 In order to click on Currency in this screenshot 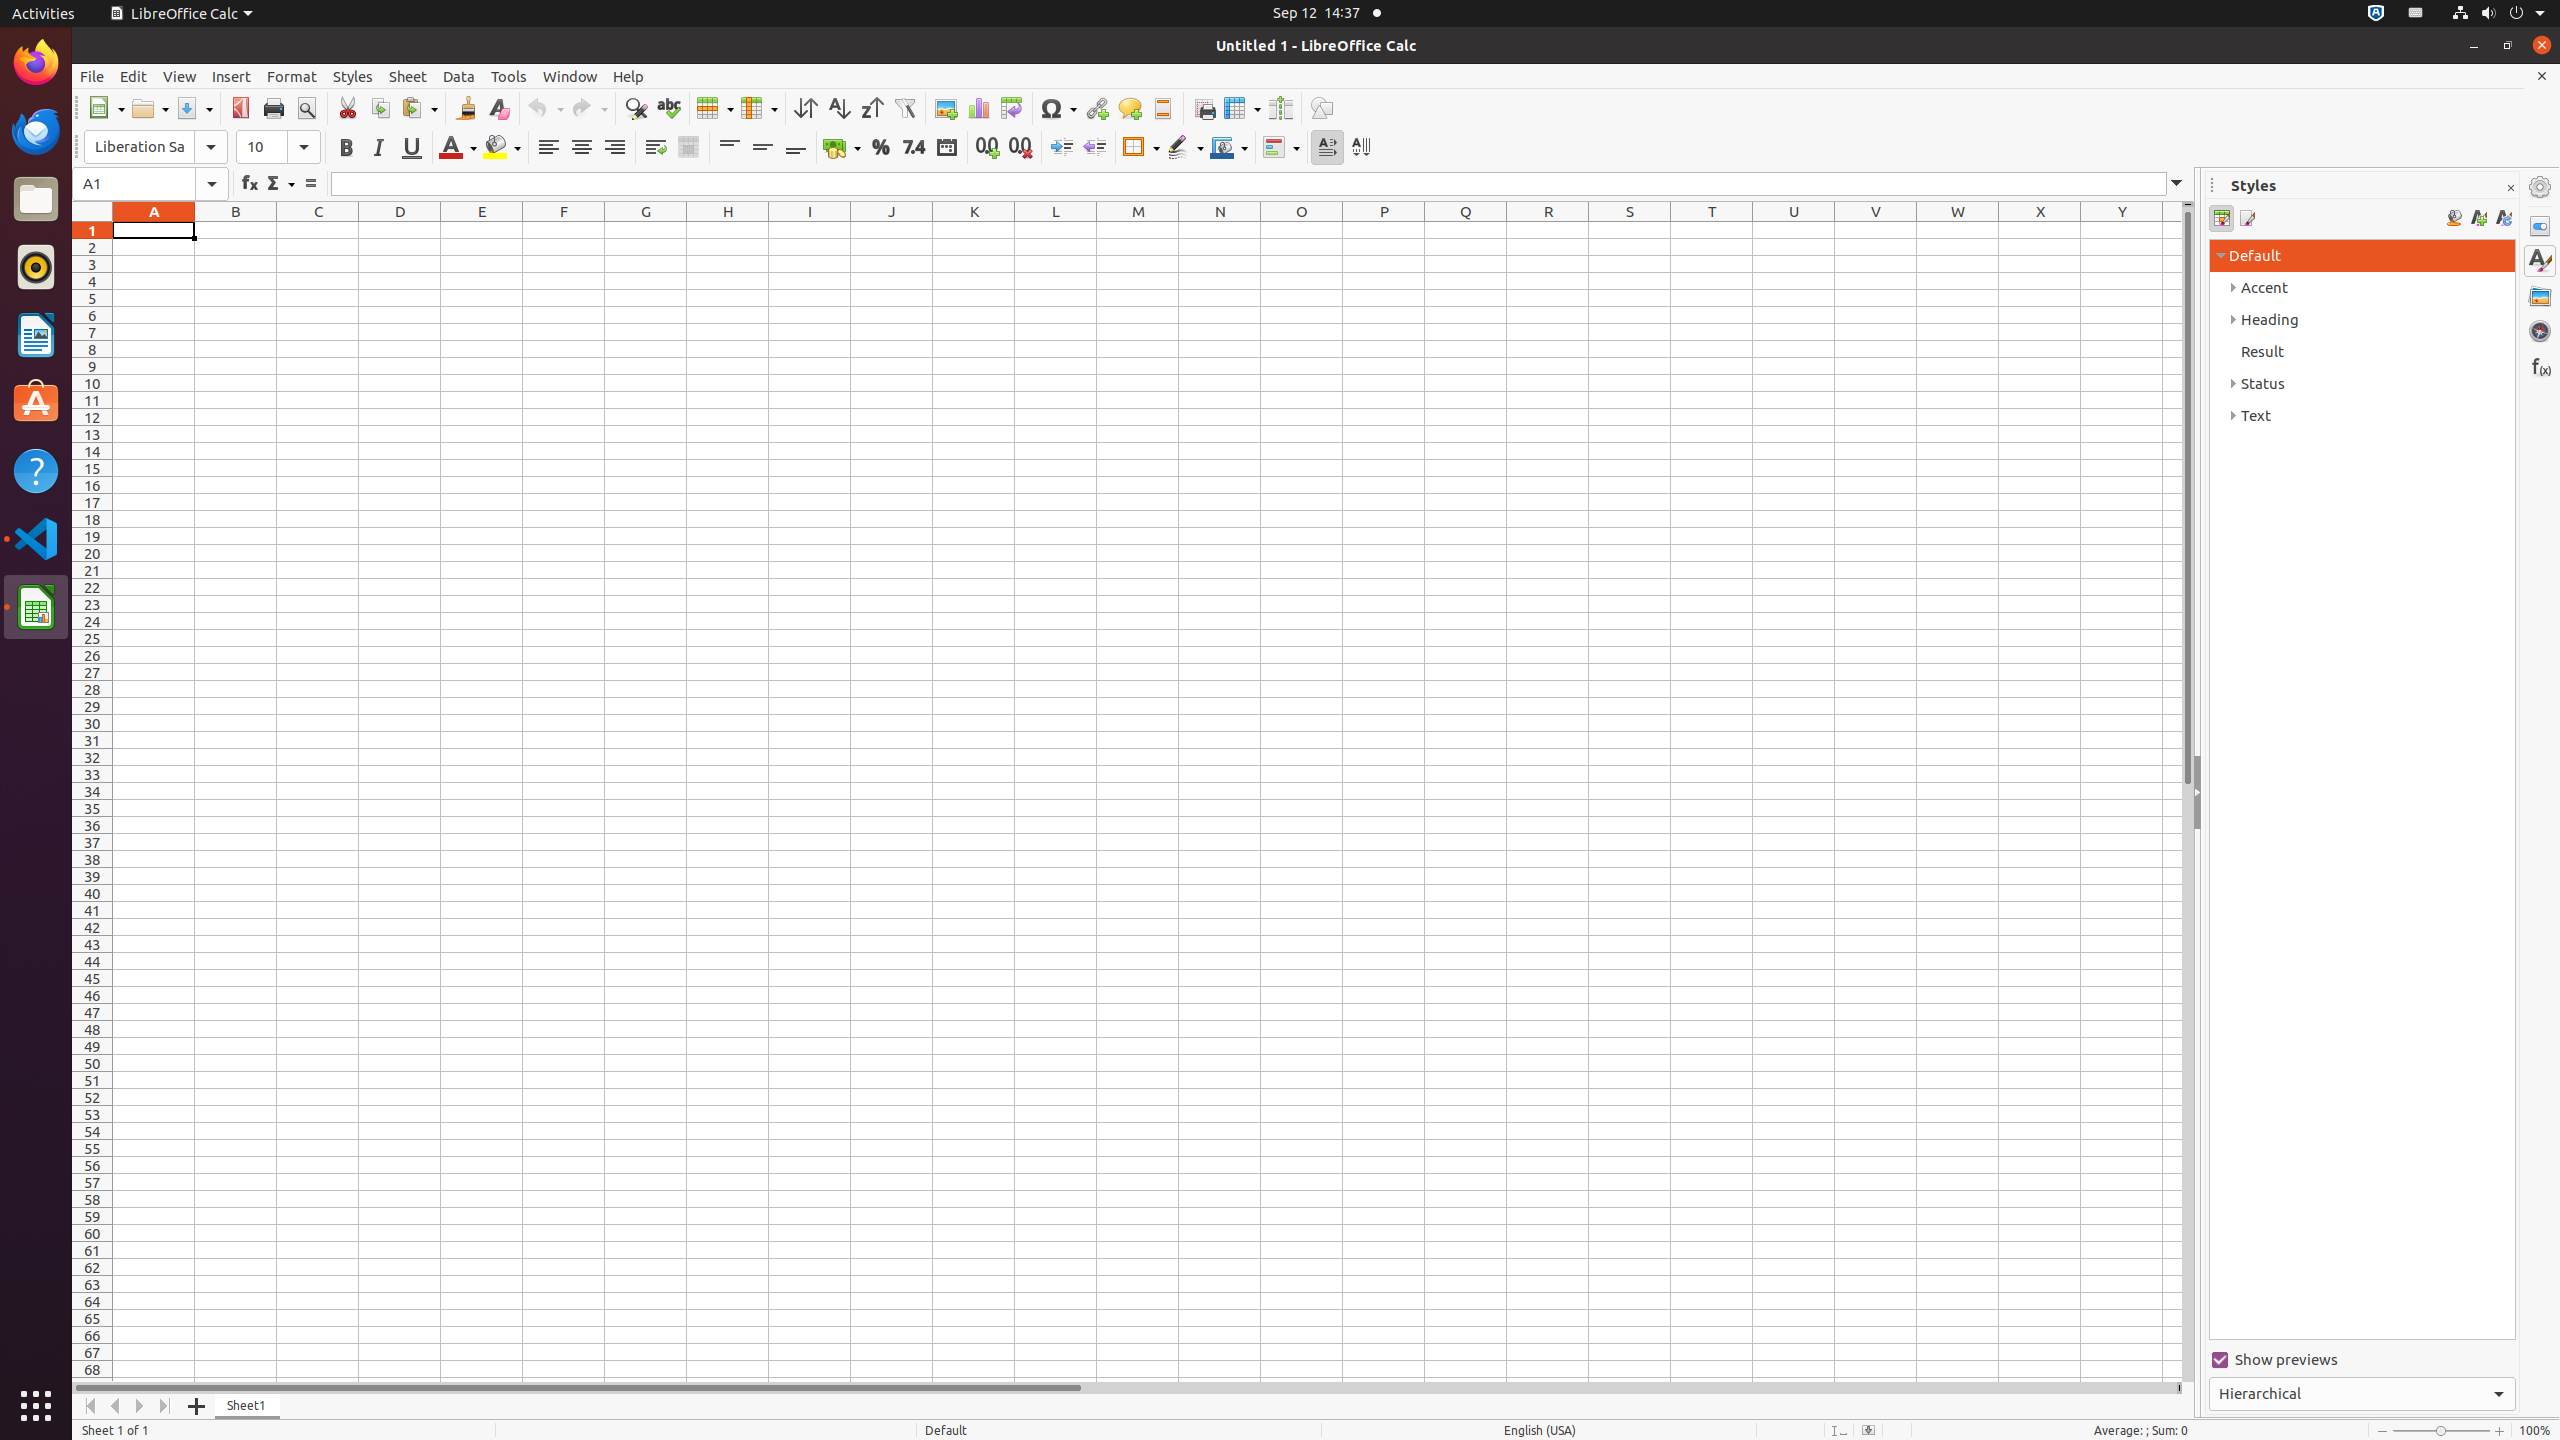, I will do `click(842, 148)`.